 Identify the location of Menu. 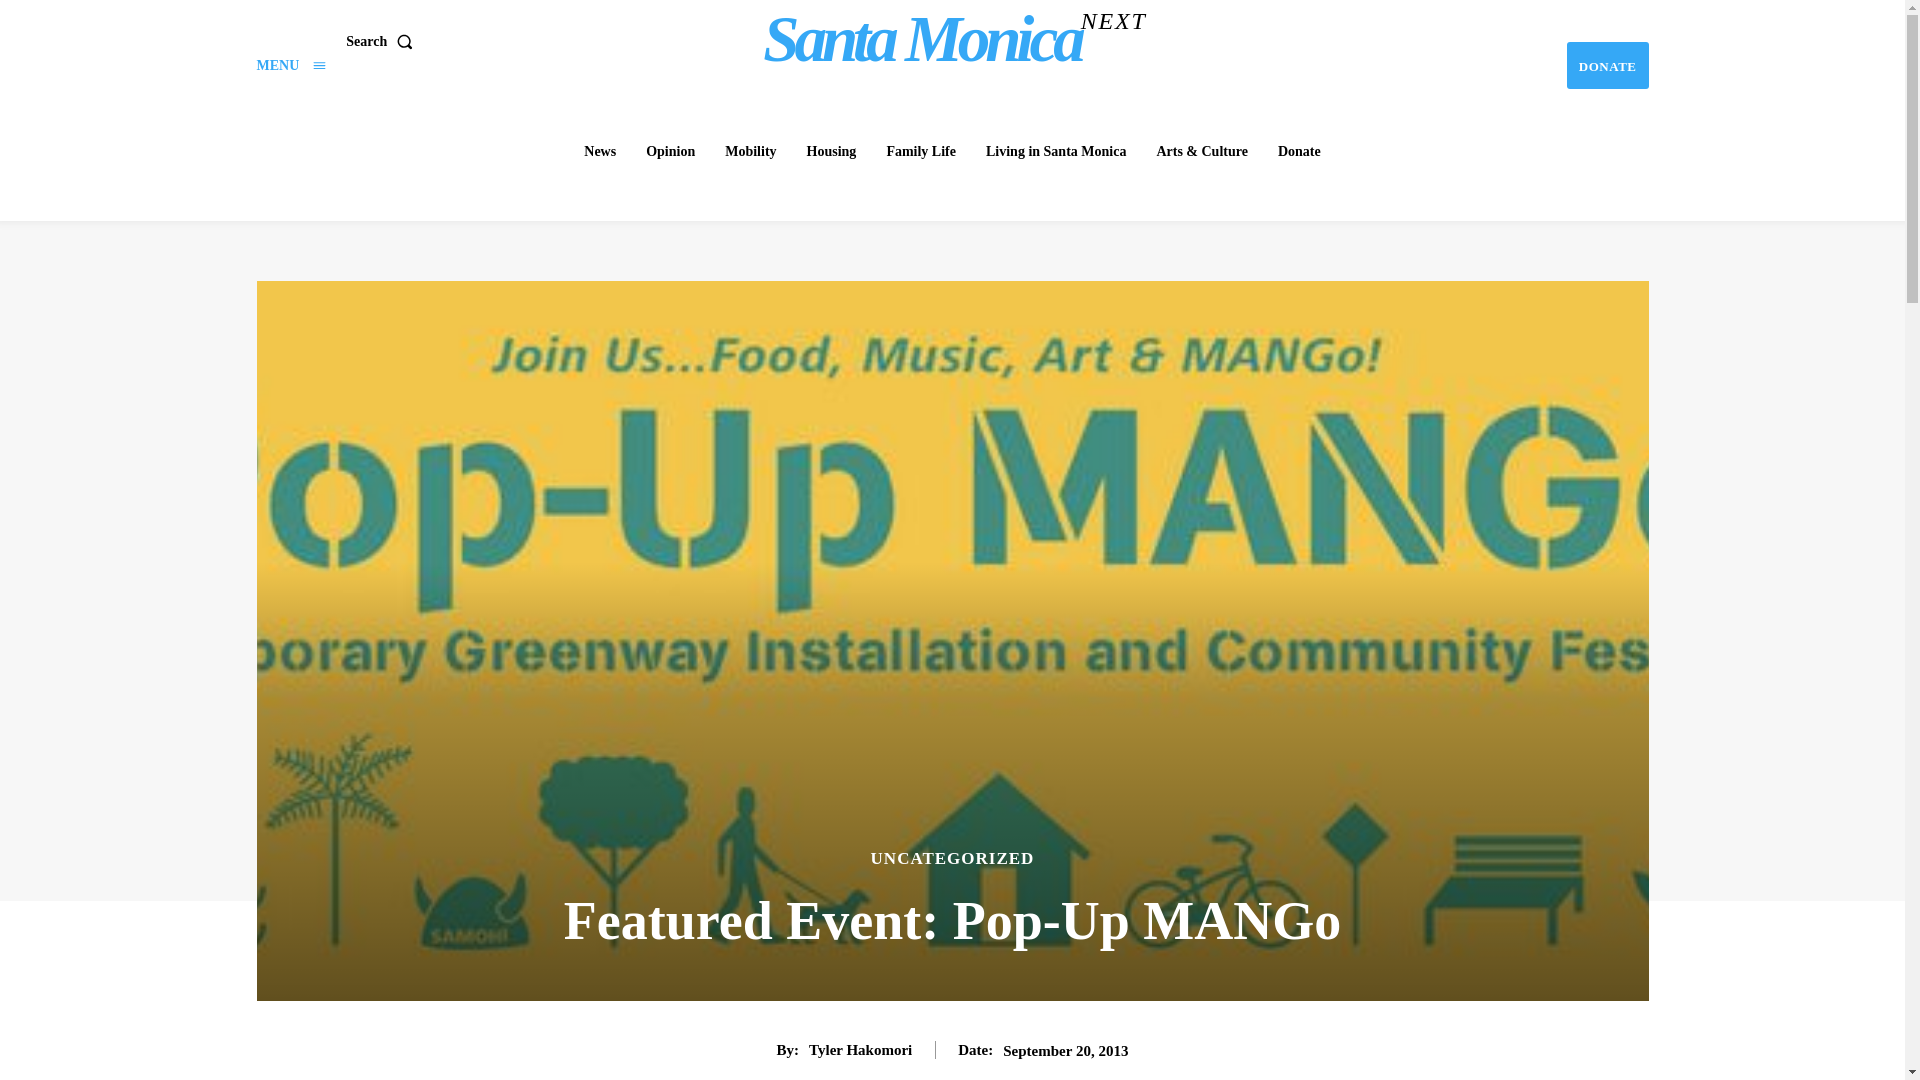
(1298, 151).